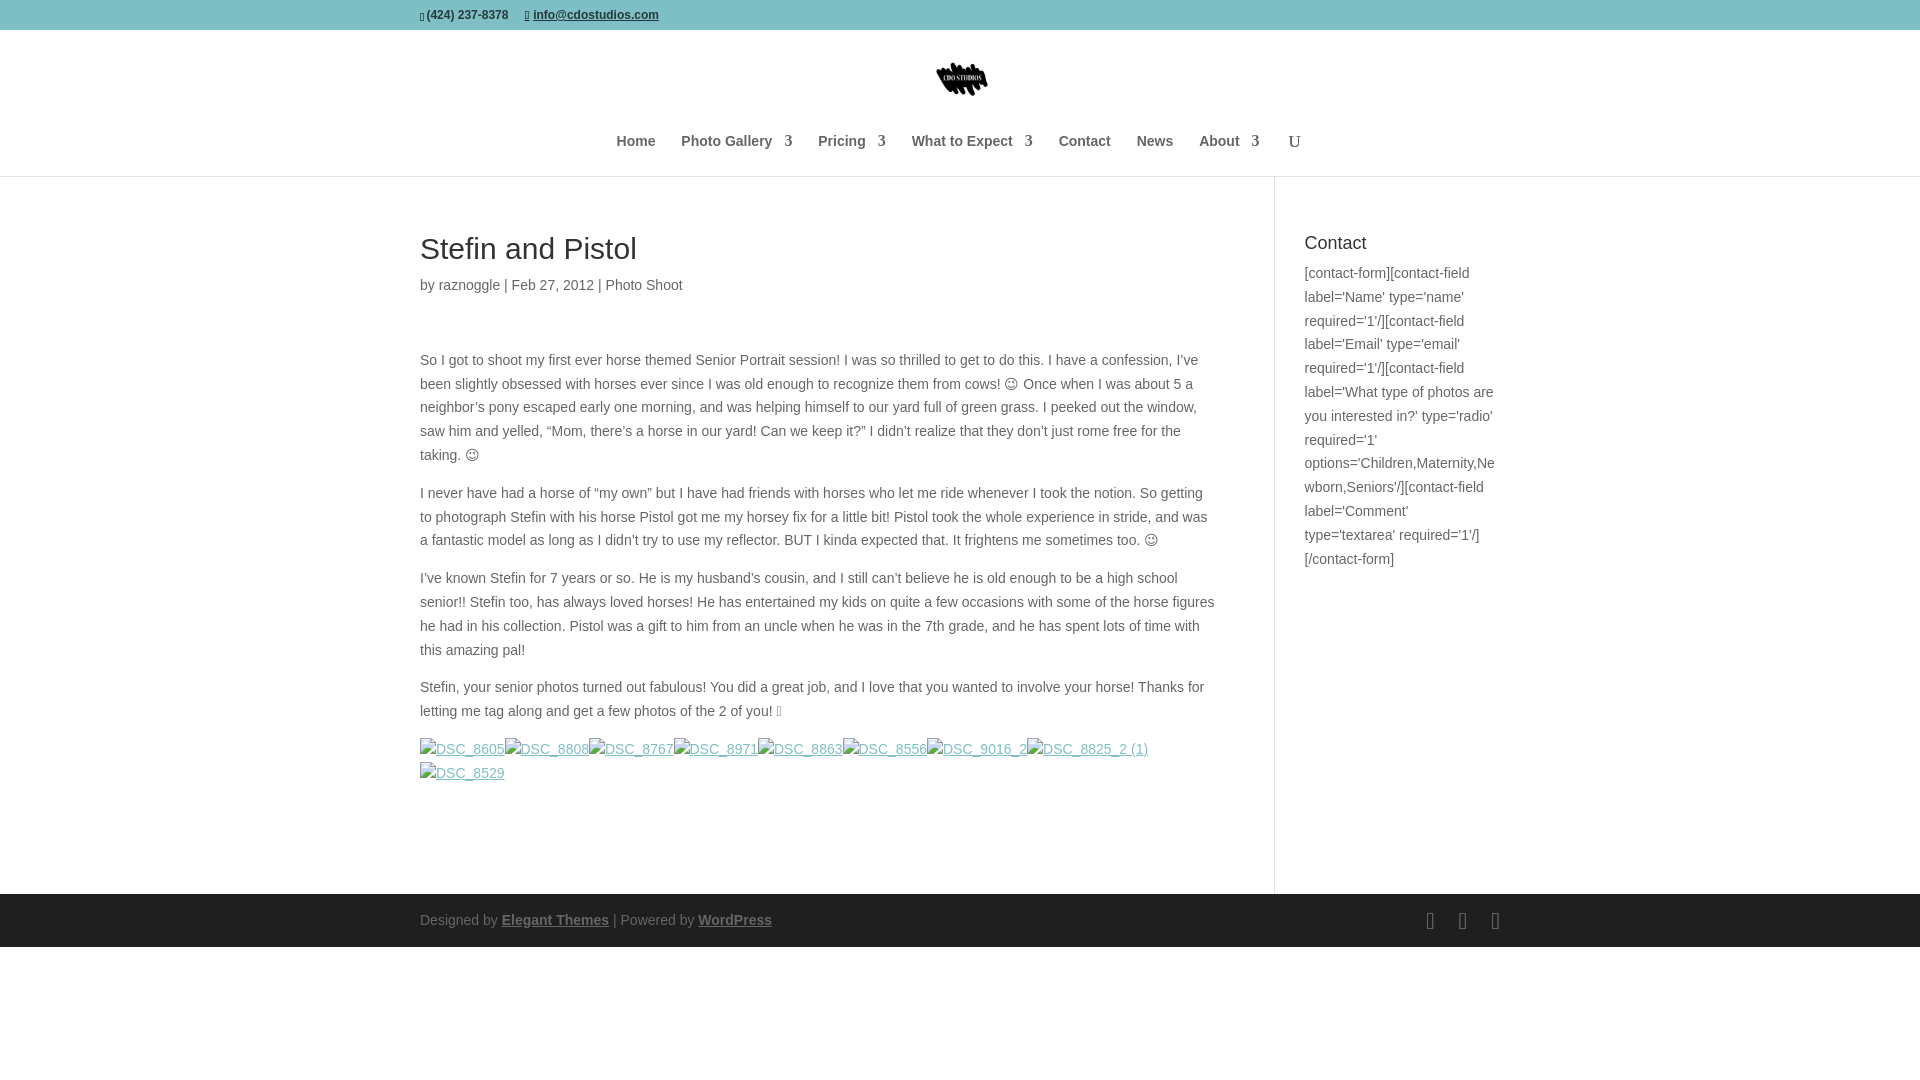 This screenshot has height=1080, width=1920. What do you see at coordinates (470, 284) in the screenshot?
I see `Posts by raznoggle` at bounding box center [470, 284].